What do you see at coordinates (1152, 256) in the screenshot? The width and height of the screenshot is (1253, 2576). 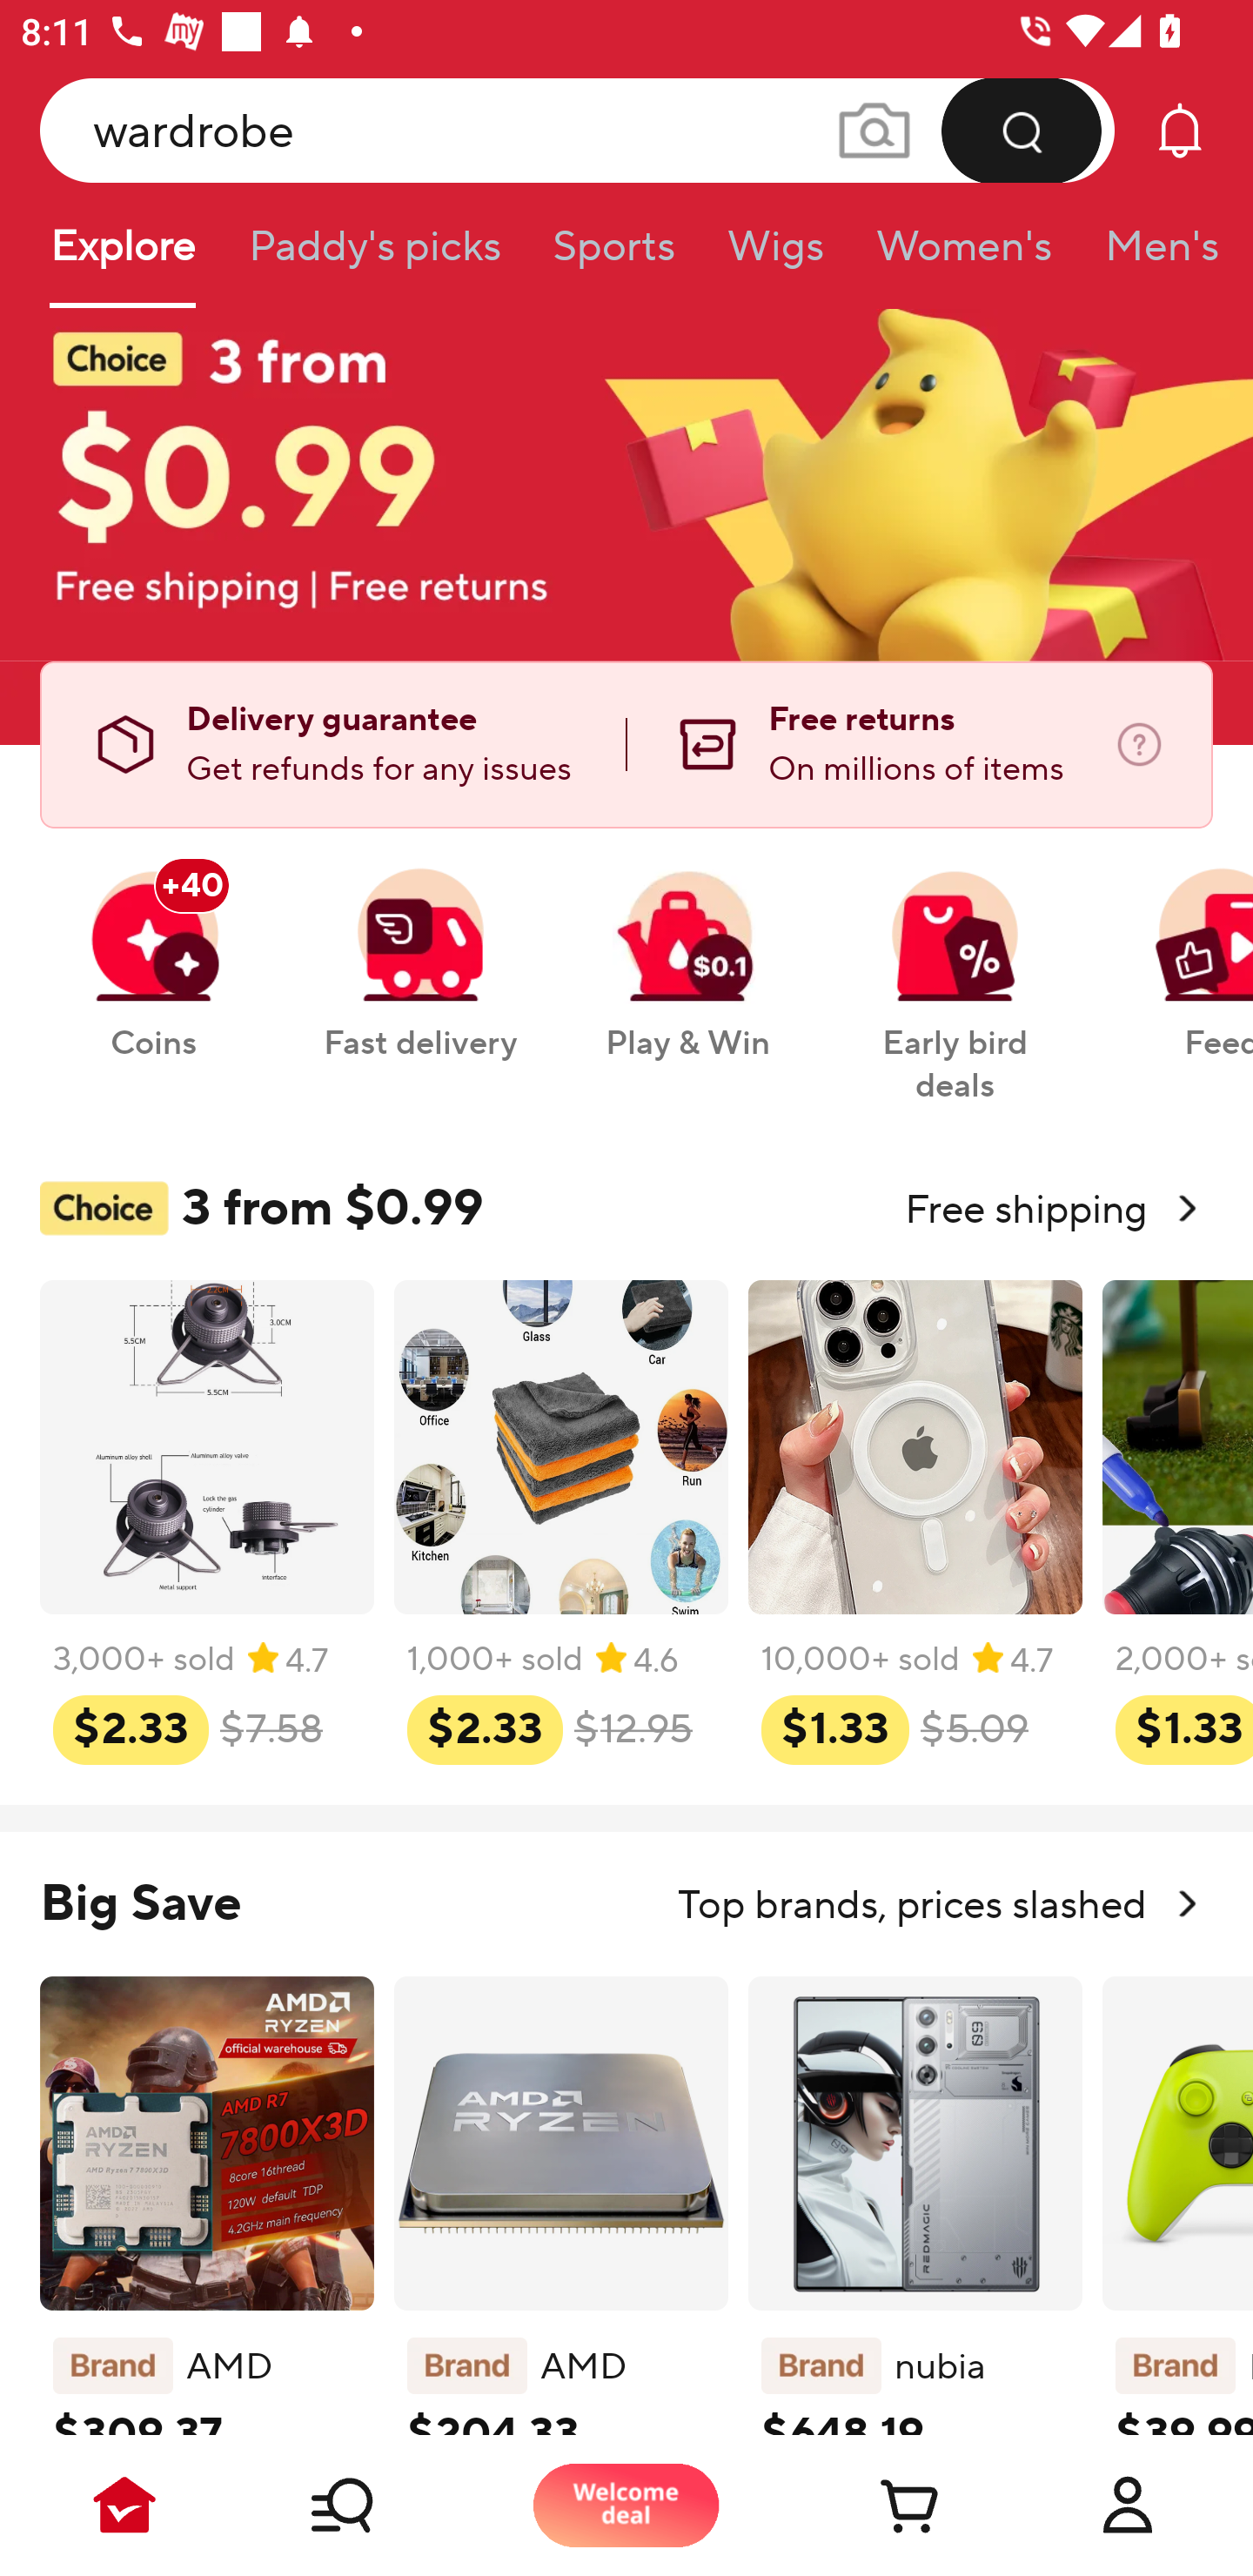 I see `Men's` at bounding box center [1152, 256].